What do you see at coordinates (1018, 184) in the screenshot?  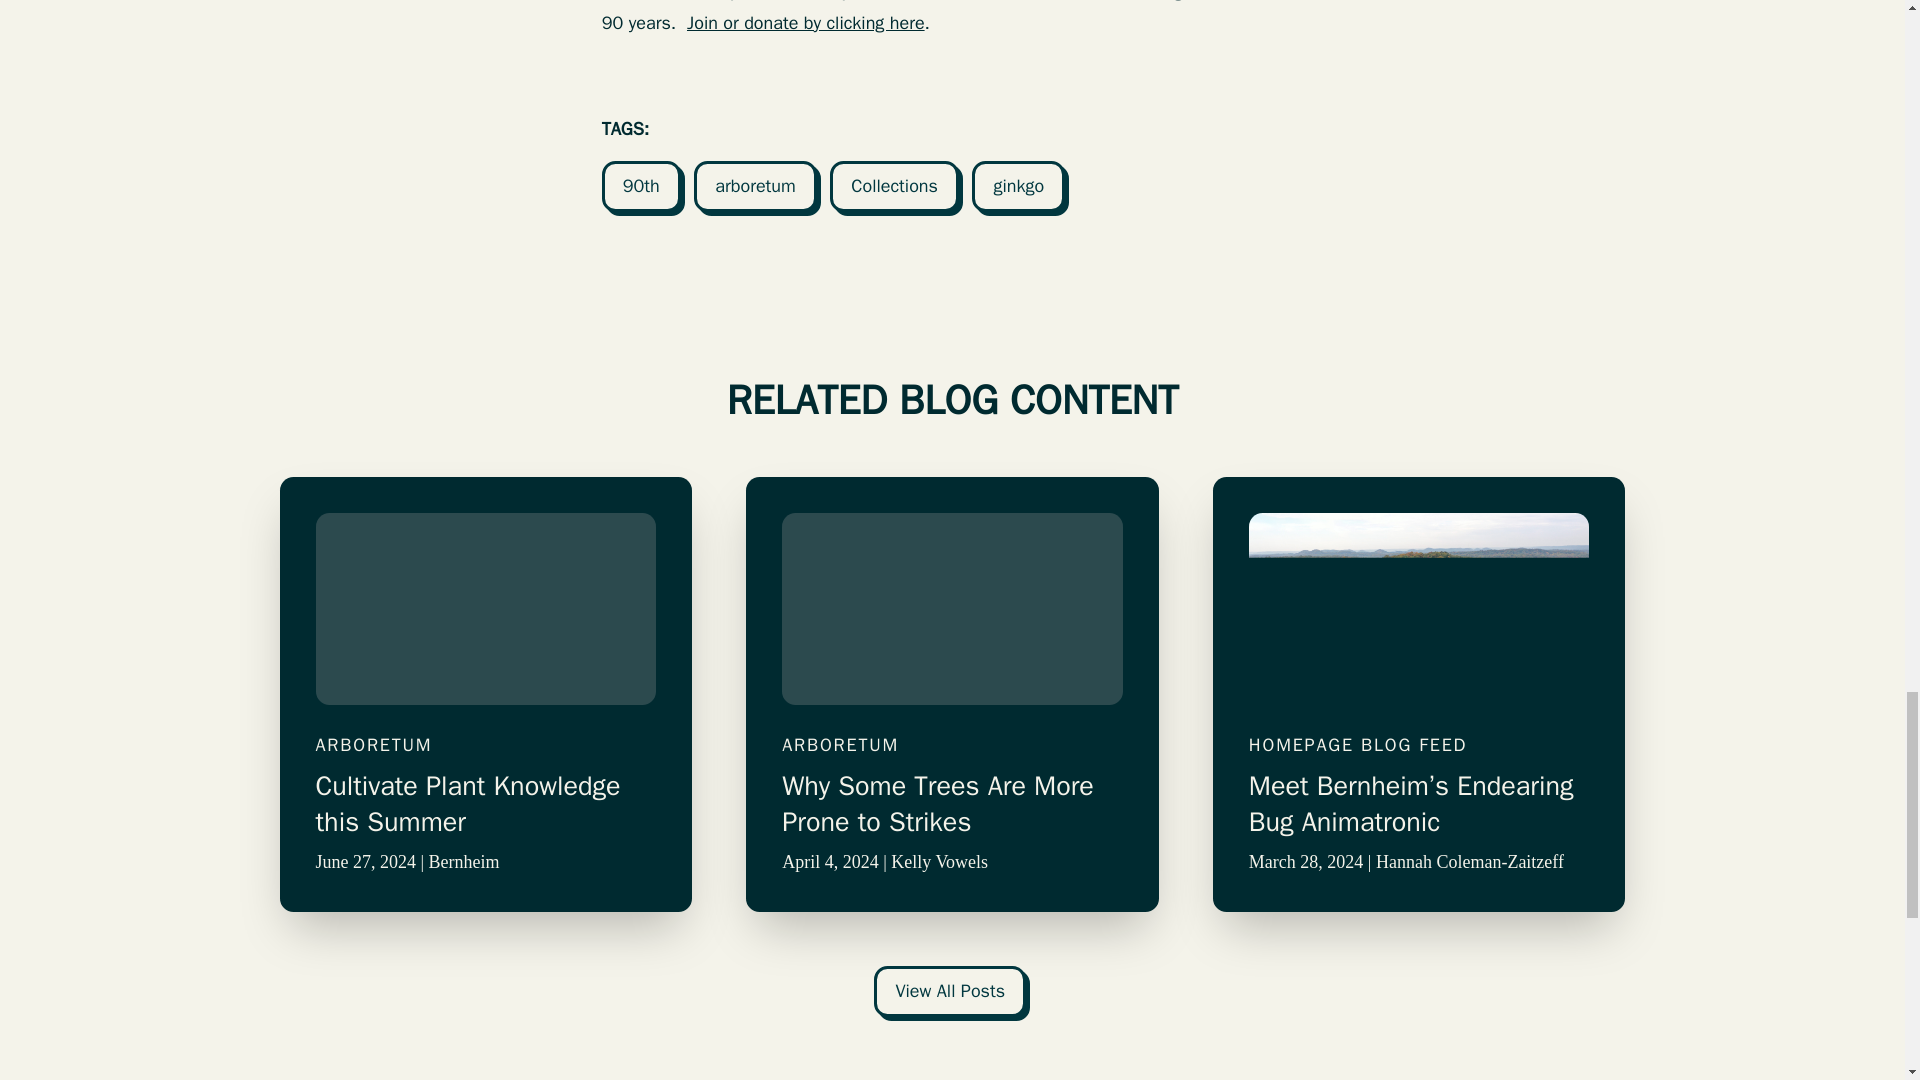 I see `ginkgo` at bounding box center [1018, 184].